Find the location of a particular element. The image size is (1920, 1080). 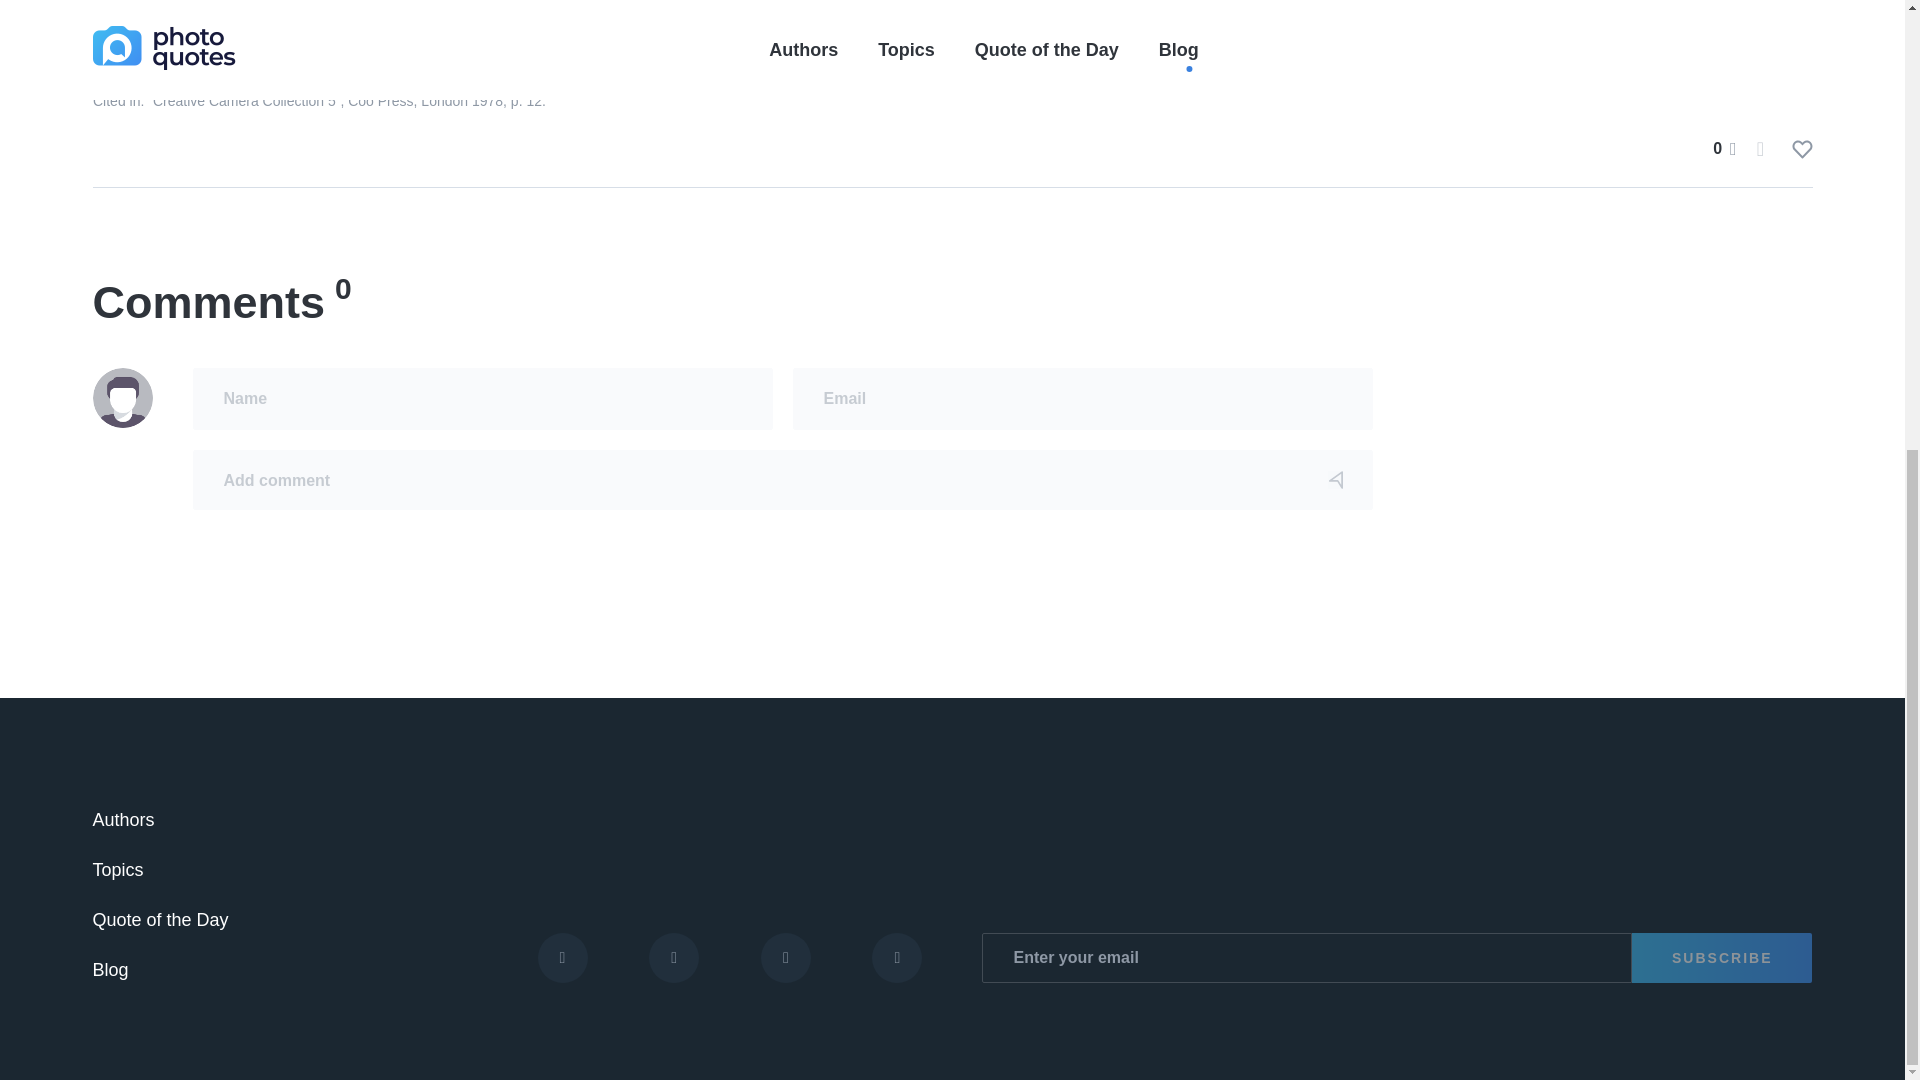

SUBSCRIBE is located at coordinates (1722, 958).